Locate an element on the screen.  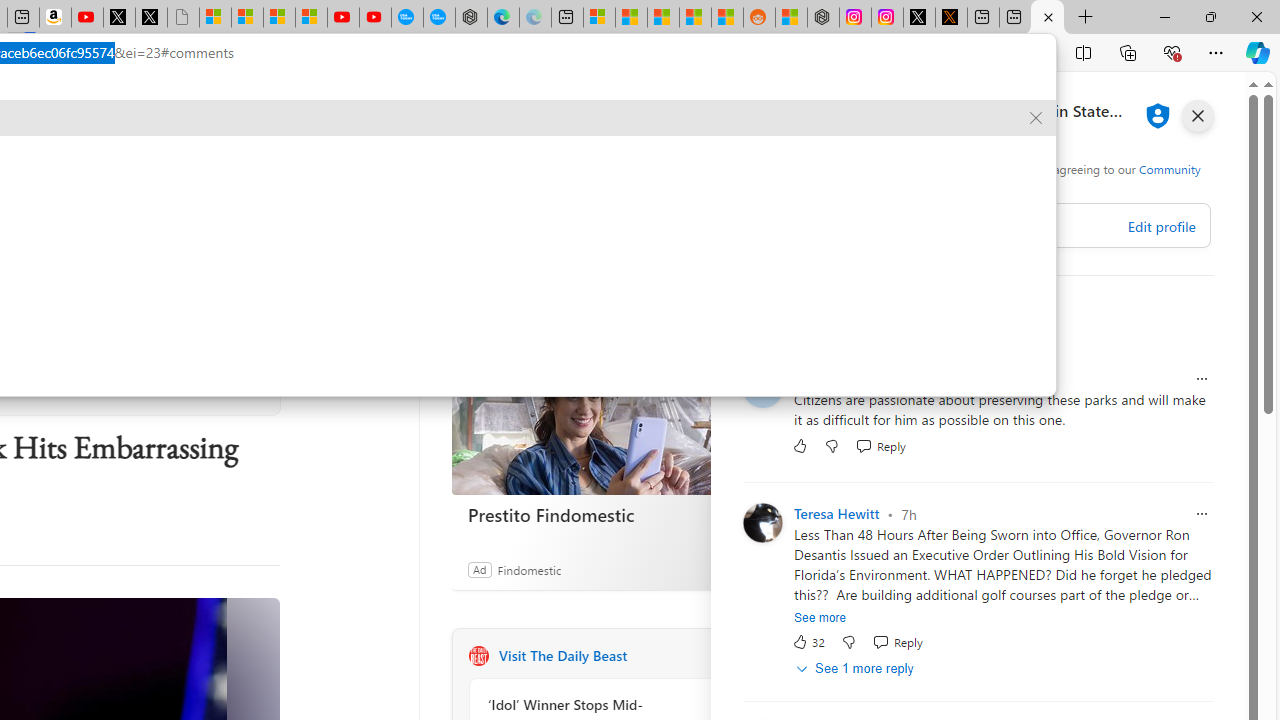
Sort comments by is located at coordinates (818, 316).